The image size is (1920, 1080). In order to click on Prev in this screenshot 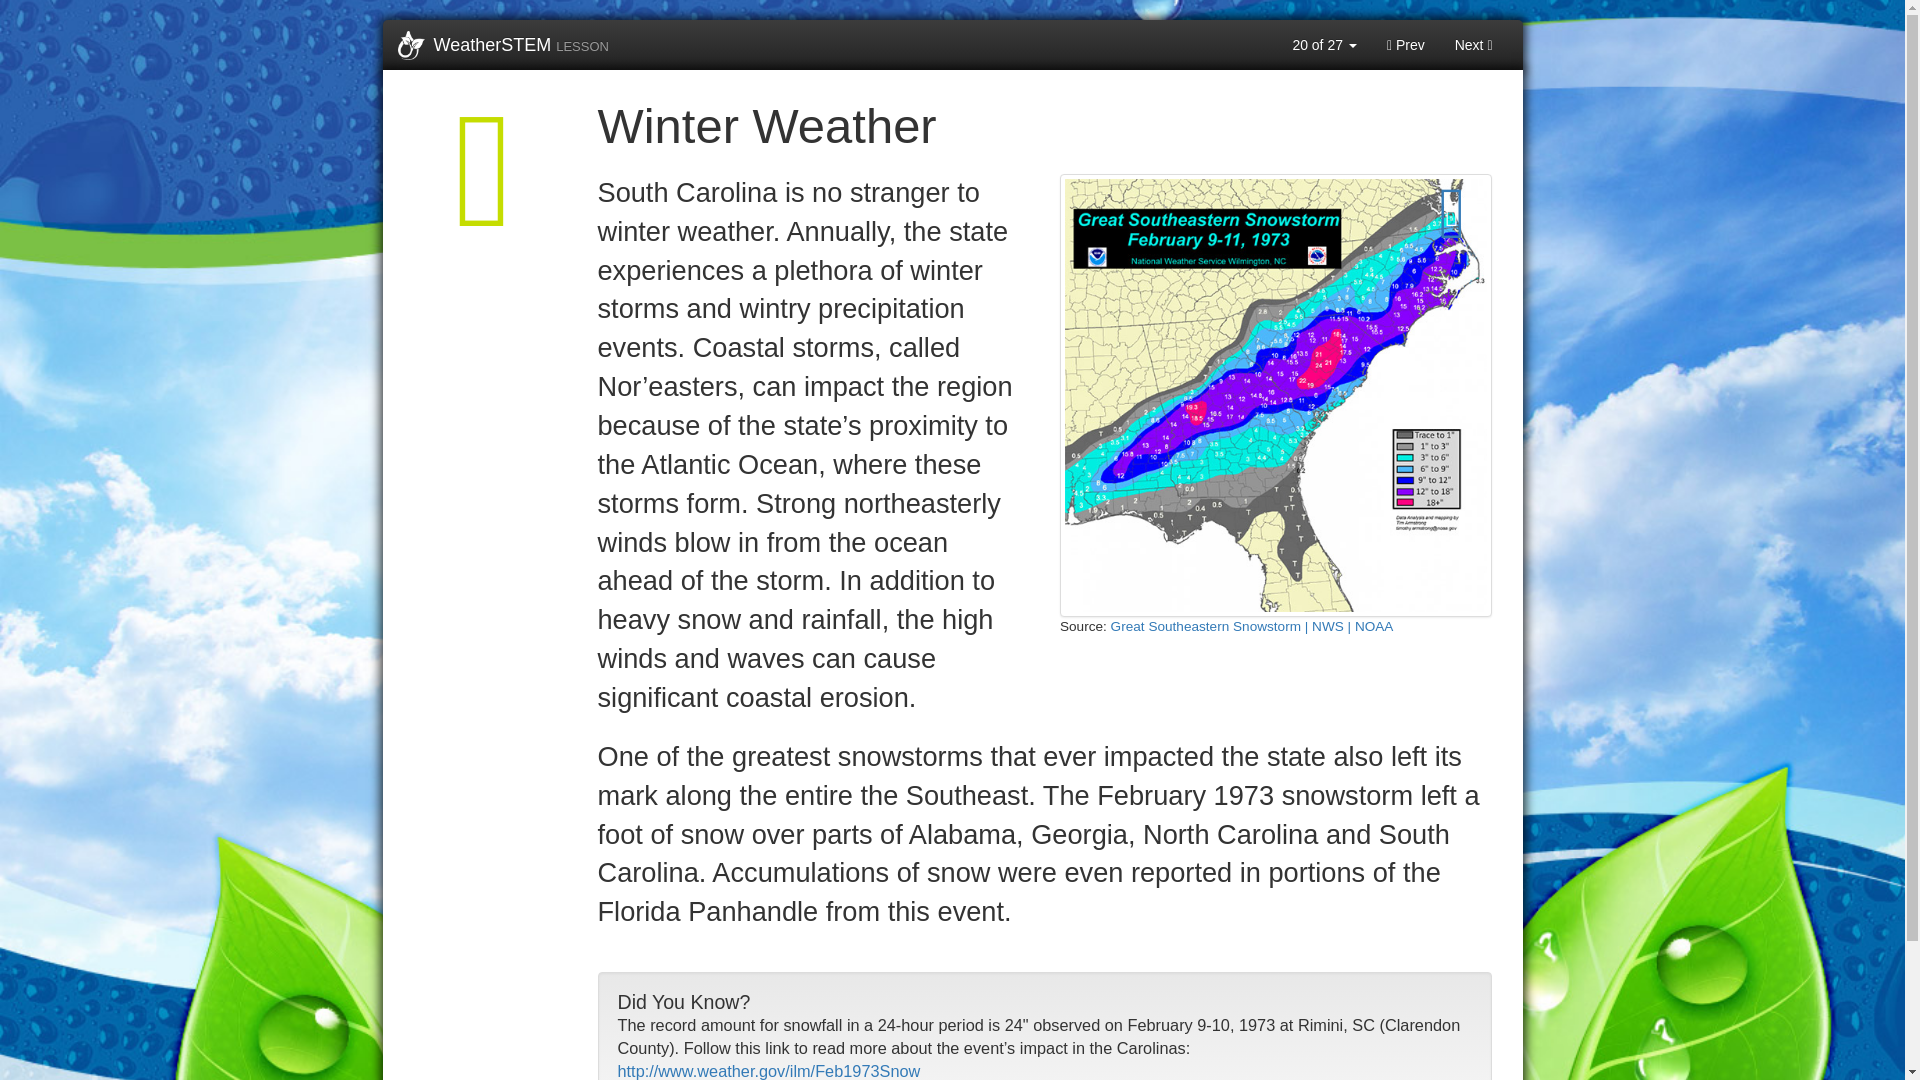, I will do `click(1406, 45)`.